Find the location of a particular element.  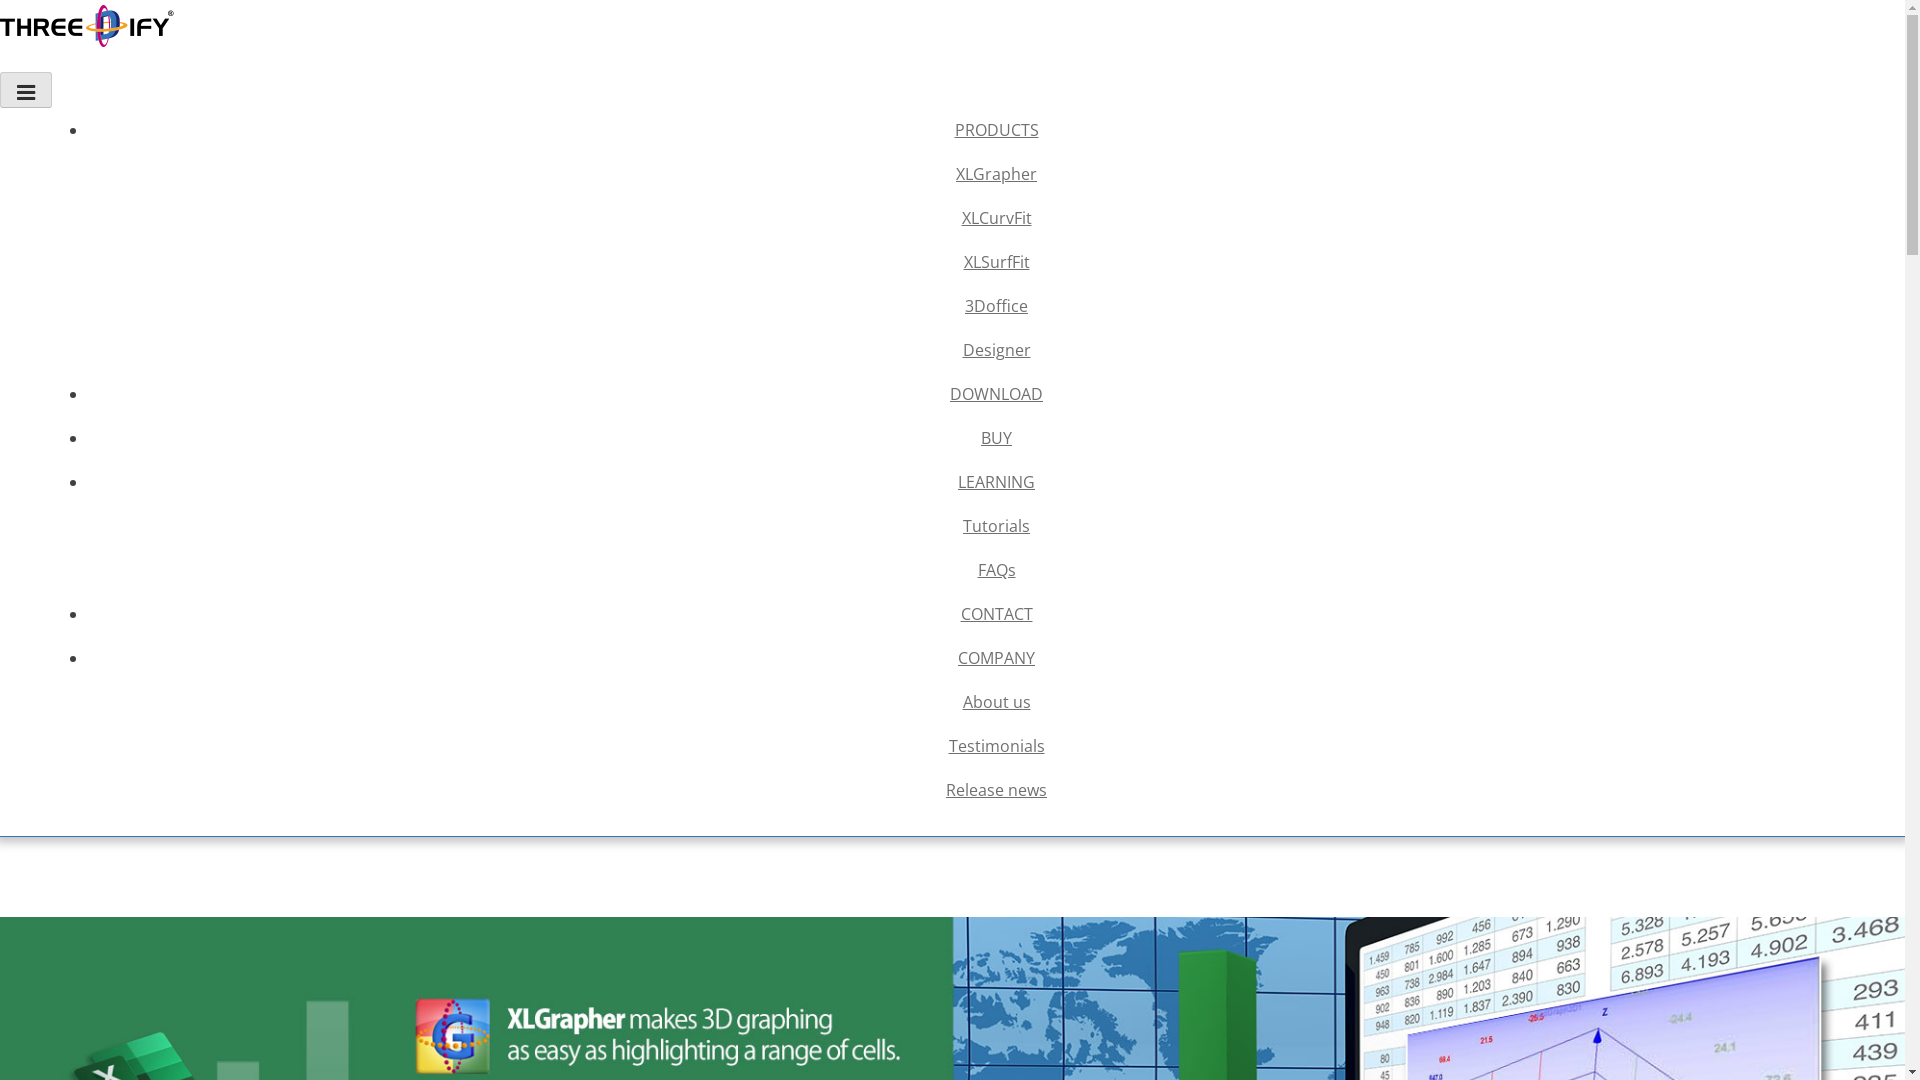

Testimonials is located at coordinates (996, 746).